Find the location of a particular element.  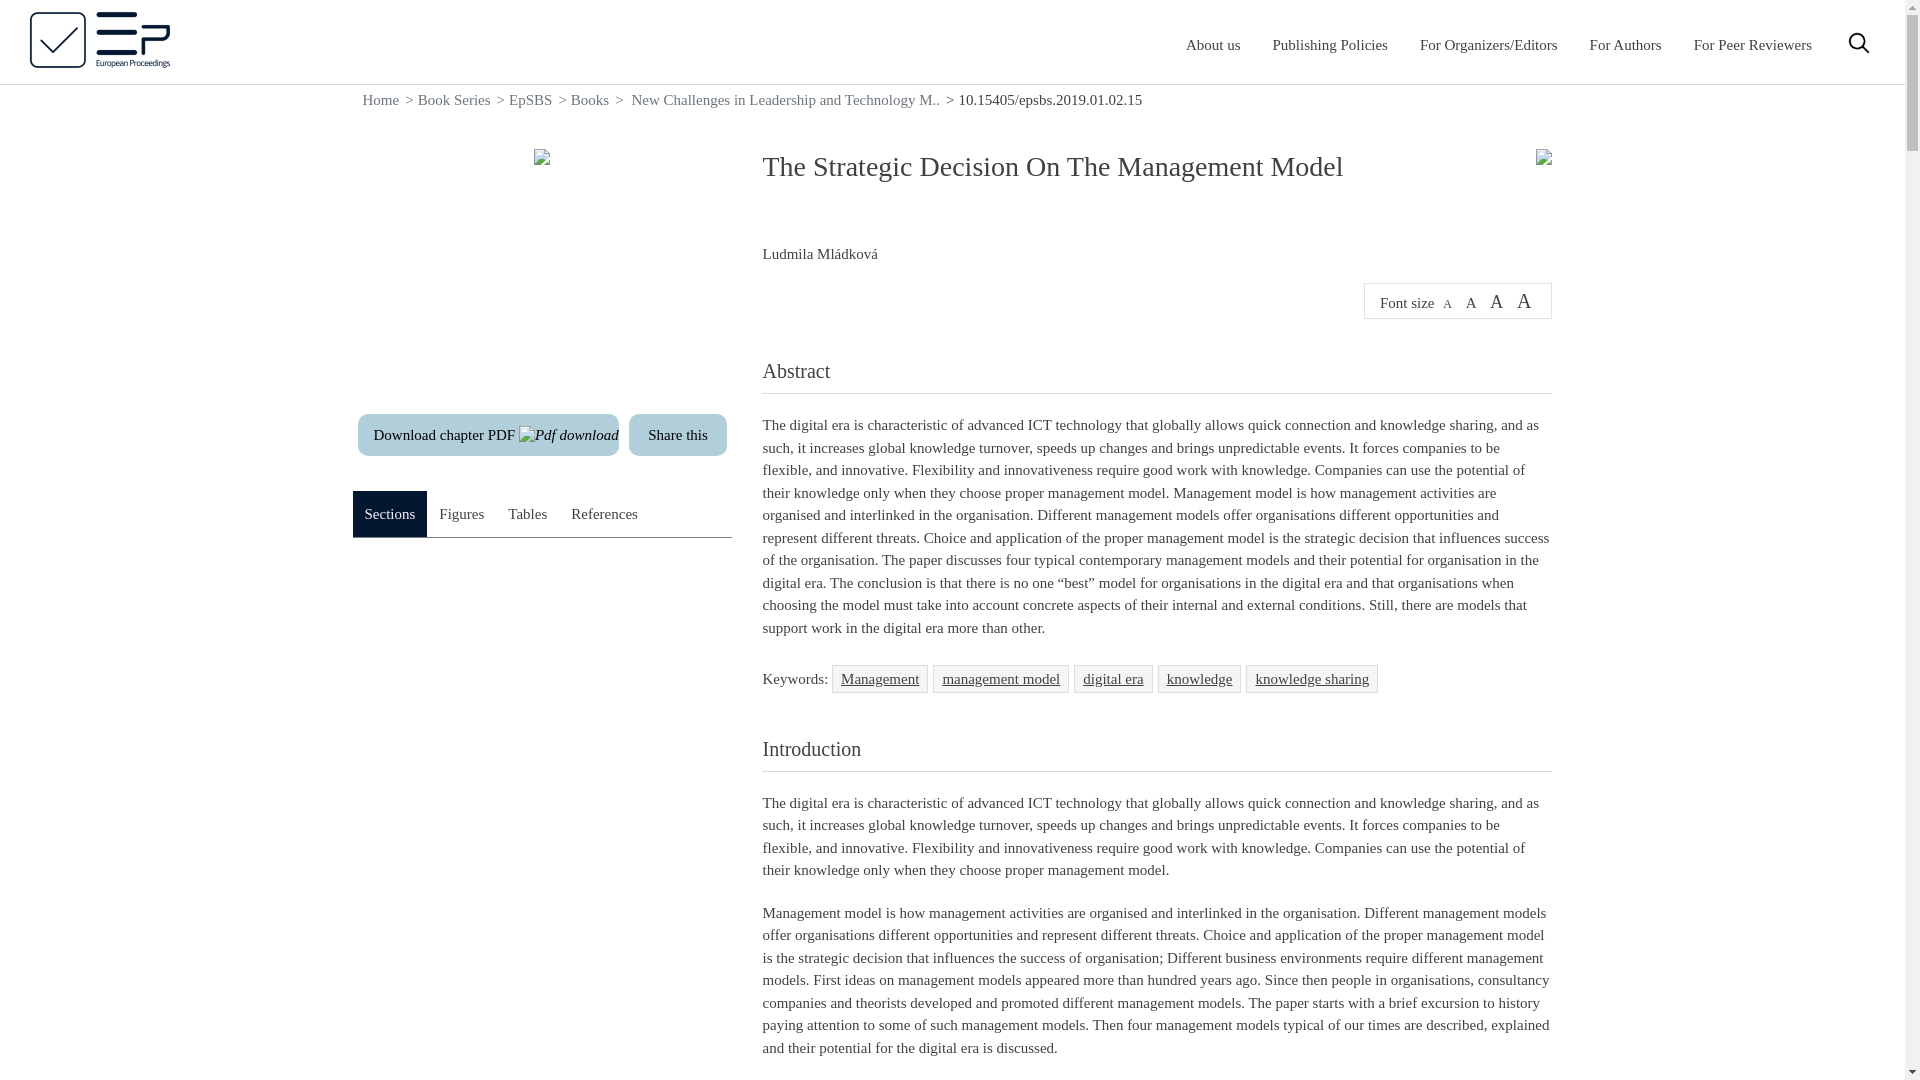

Home is located at coordinates (380, 100).